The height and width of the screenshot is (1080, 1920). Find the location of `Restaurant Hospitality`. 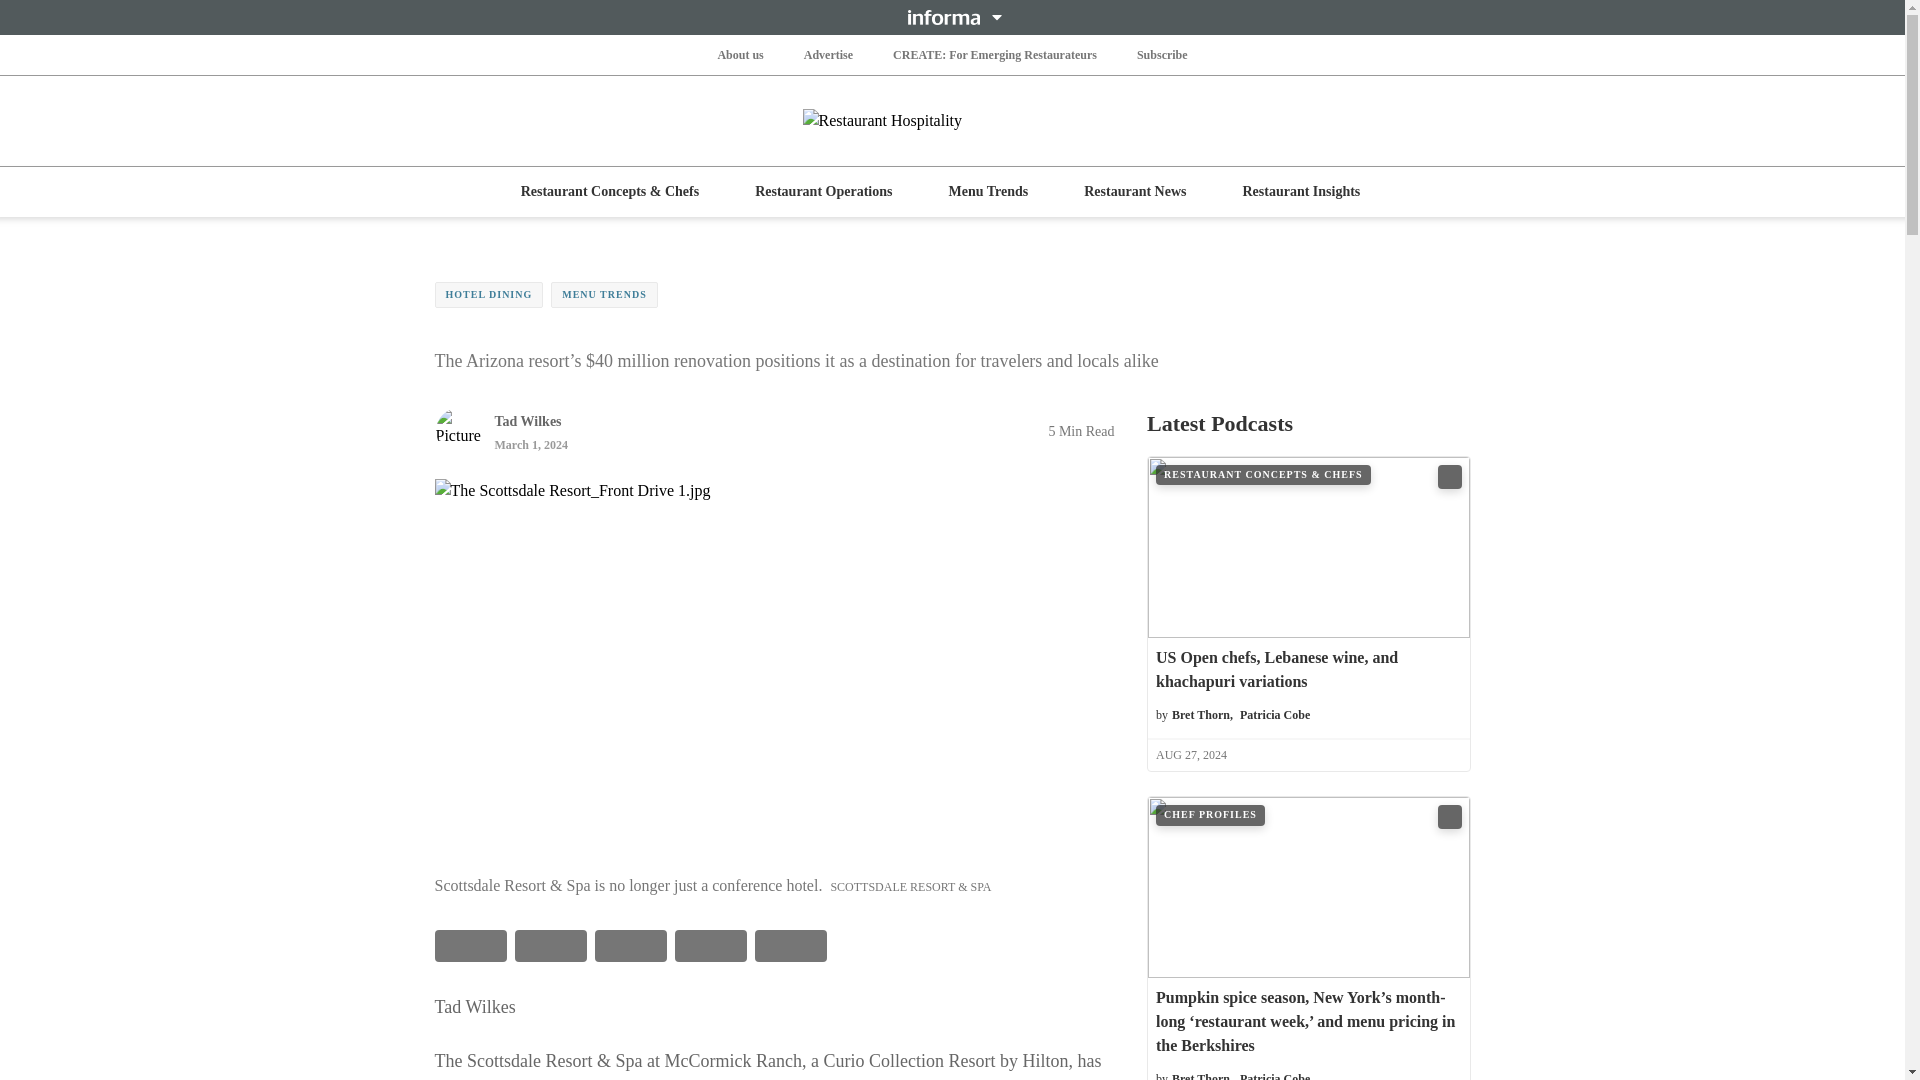

Restaurant Hospitality is located at coordinates (952, 120).